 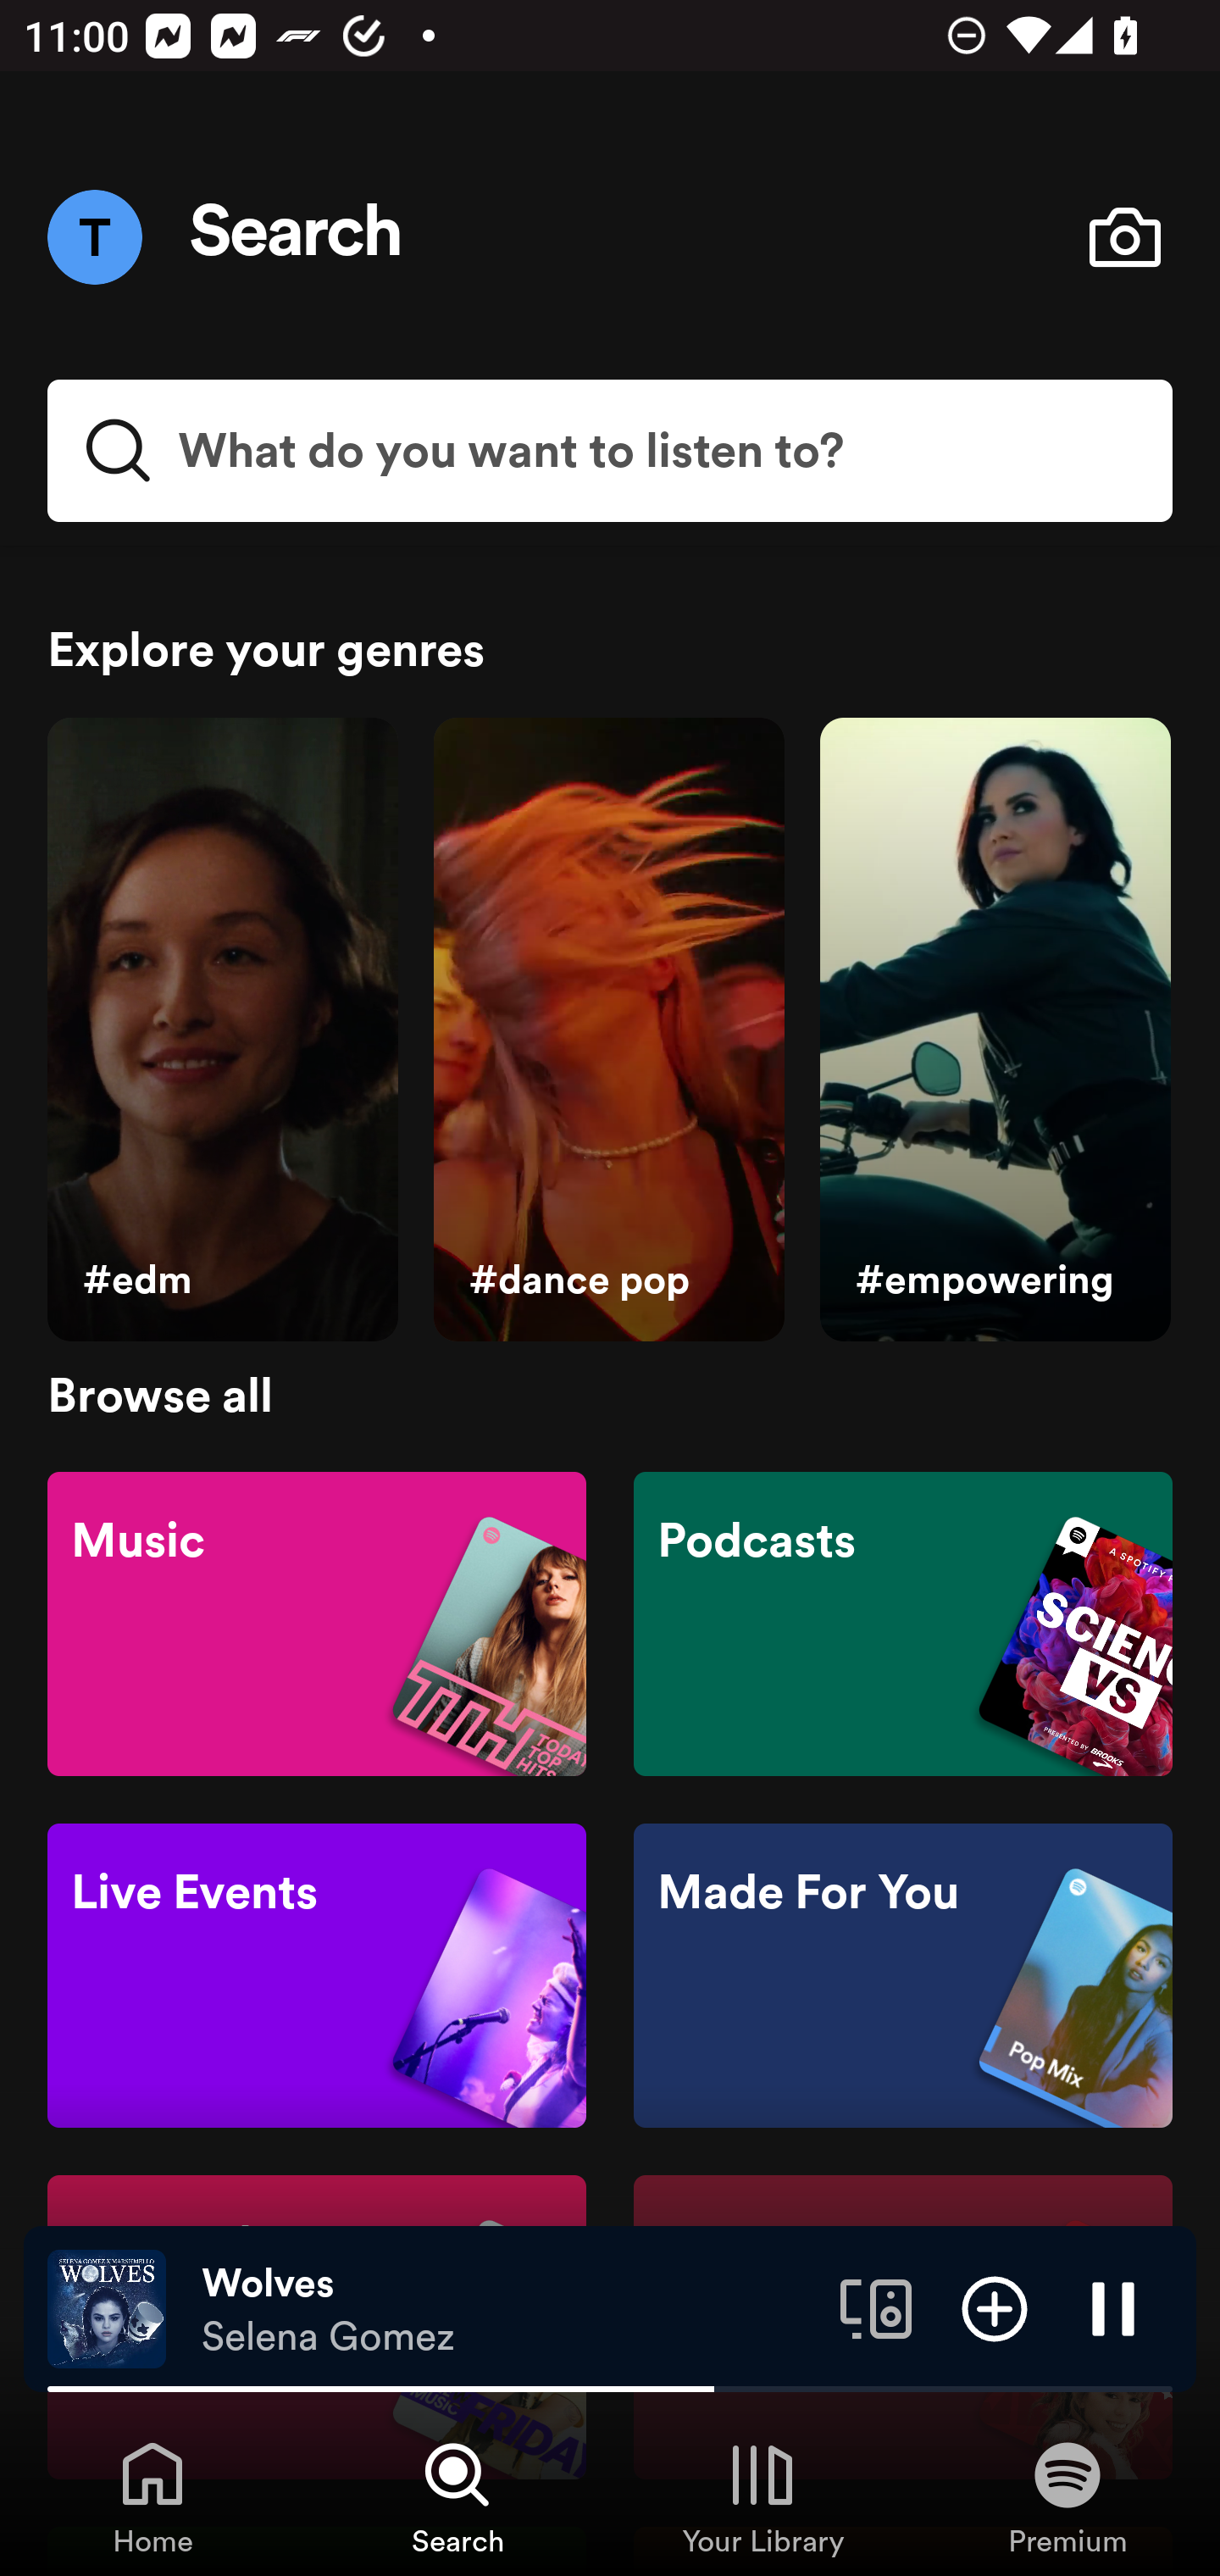 I want to click on The cover art of the currently playing track, so click(x=107, y=2307).